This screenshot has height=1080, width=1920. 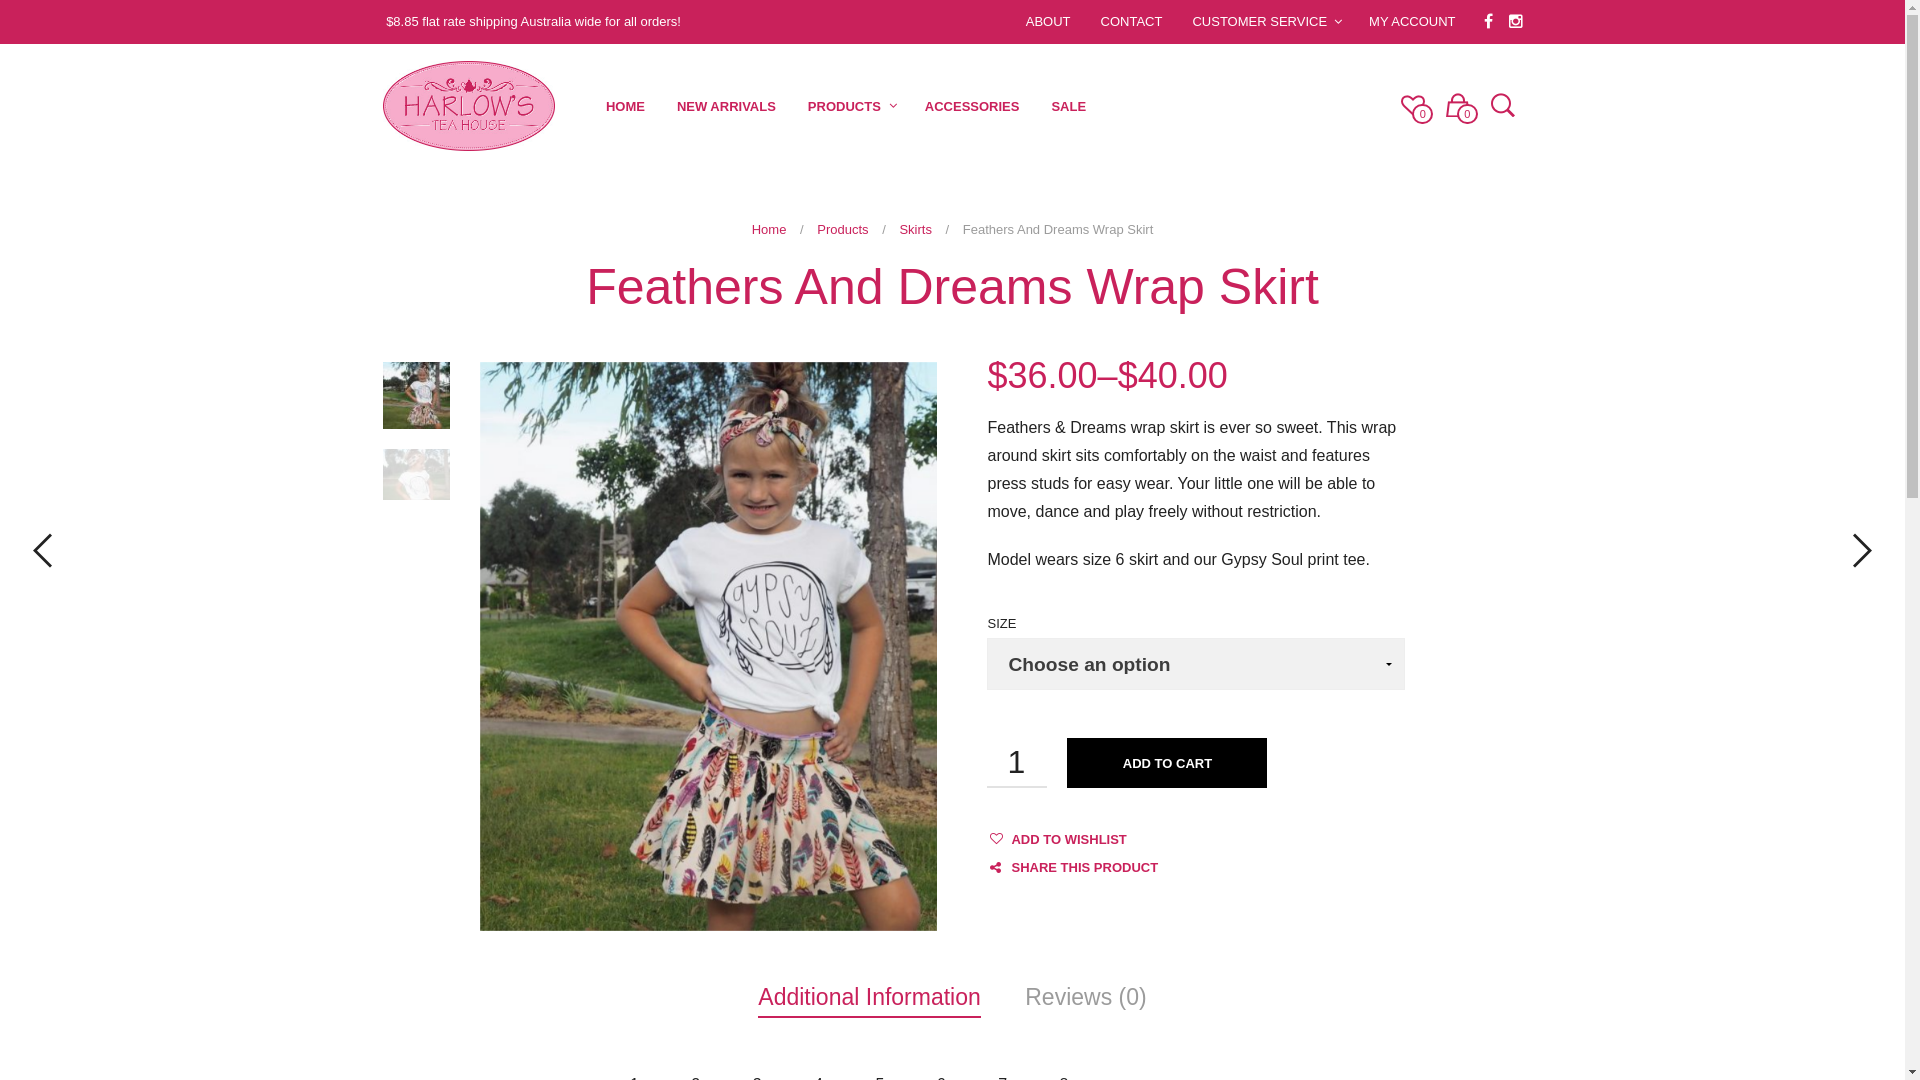 What do you see at coordinates (1017, 763) in the screenshot?
I see `Qty` at bounding box center [1017, 763].